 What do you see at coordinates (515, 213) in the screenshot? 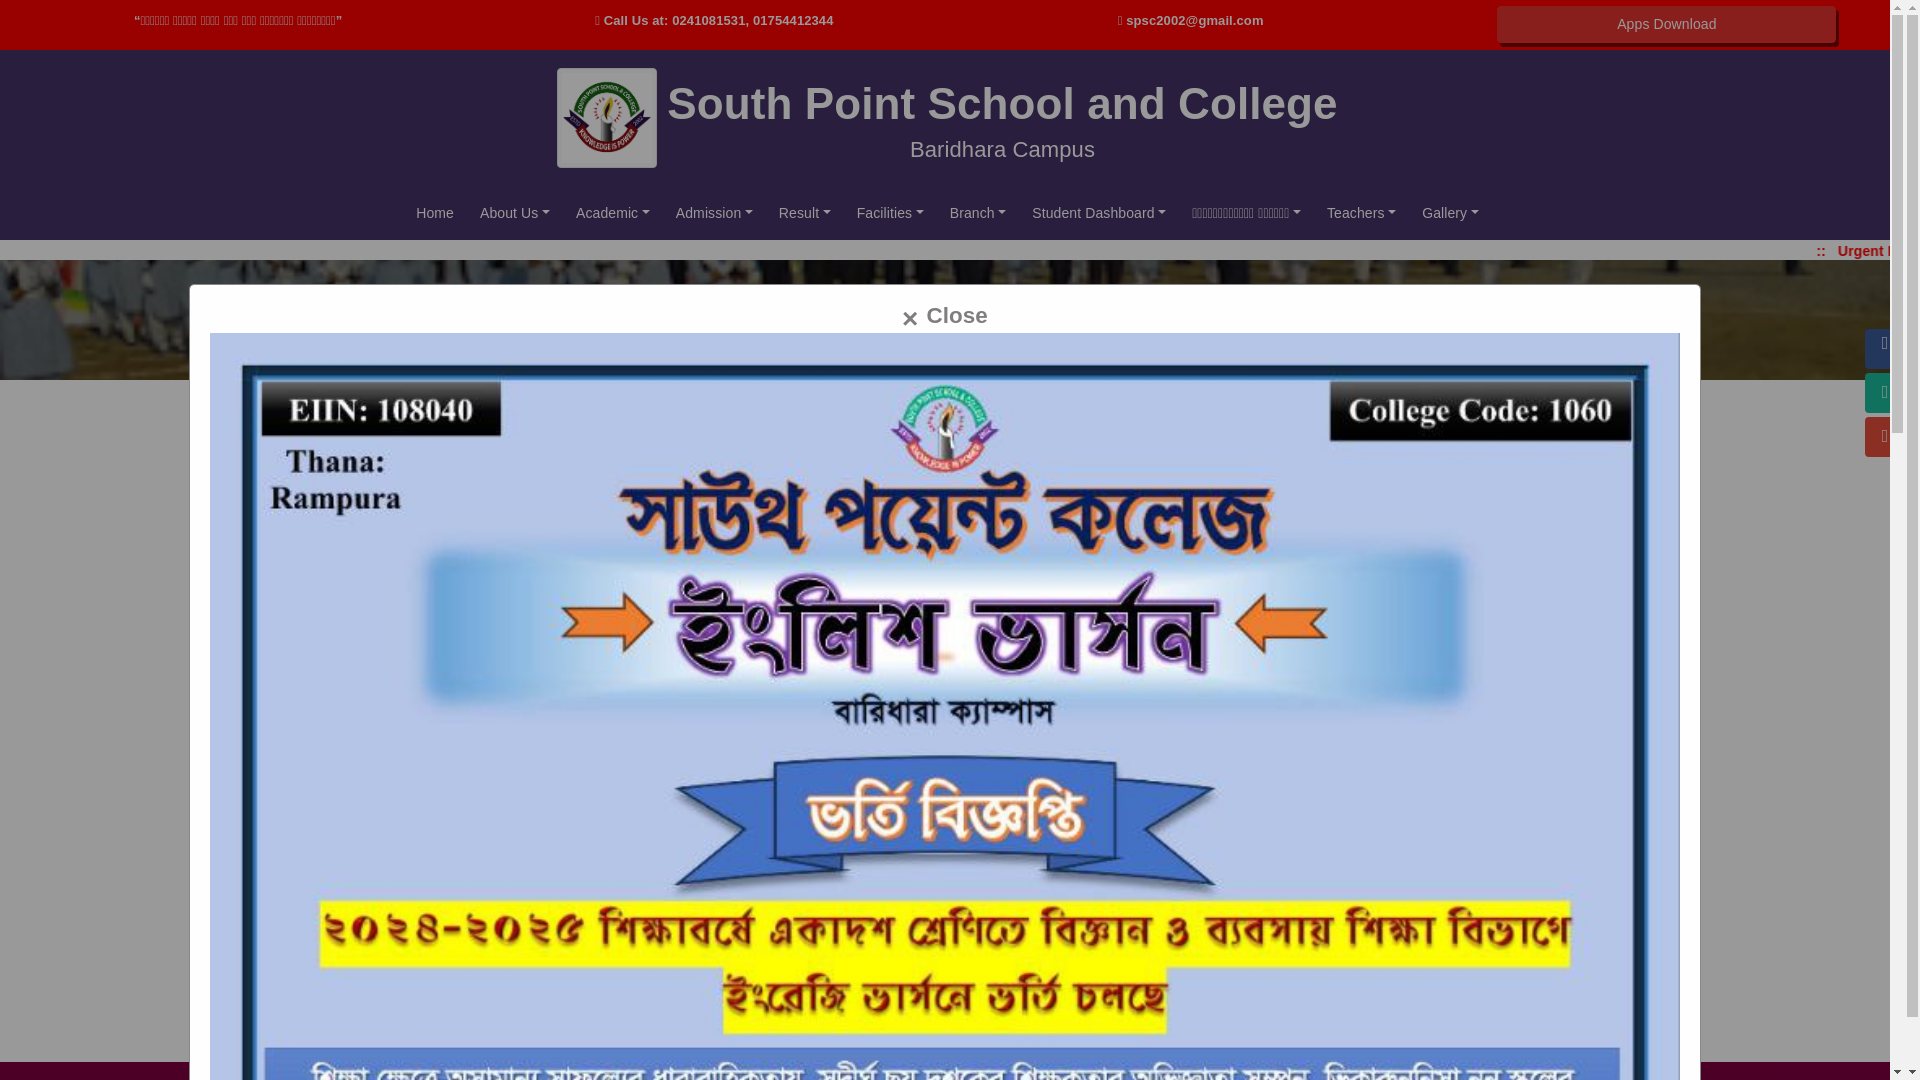
I see `About Us` at bounding box center [515, 213].